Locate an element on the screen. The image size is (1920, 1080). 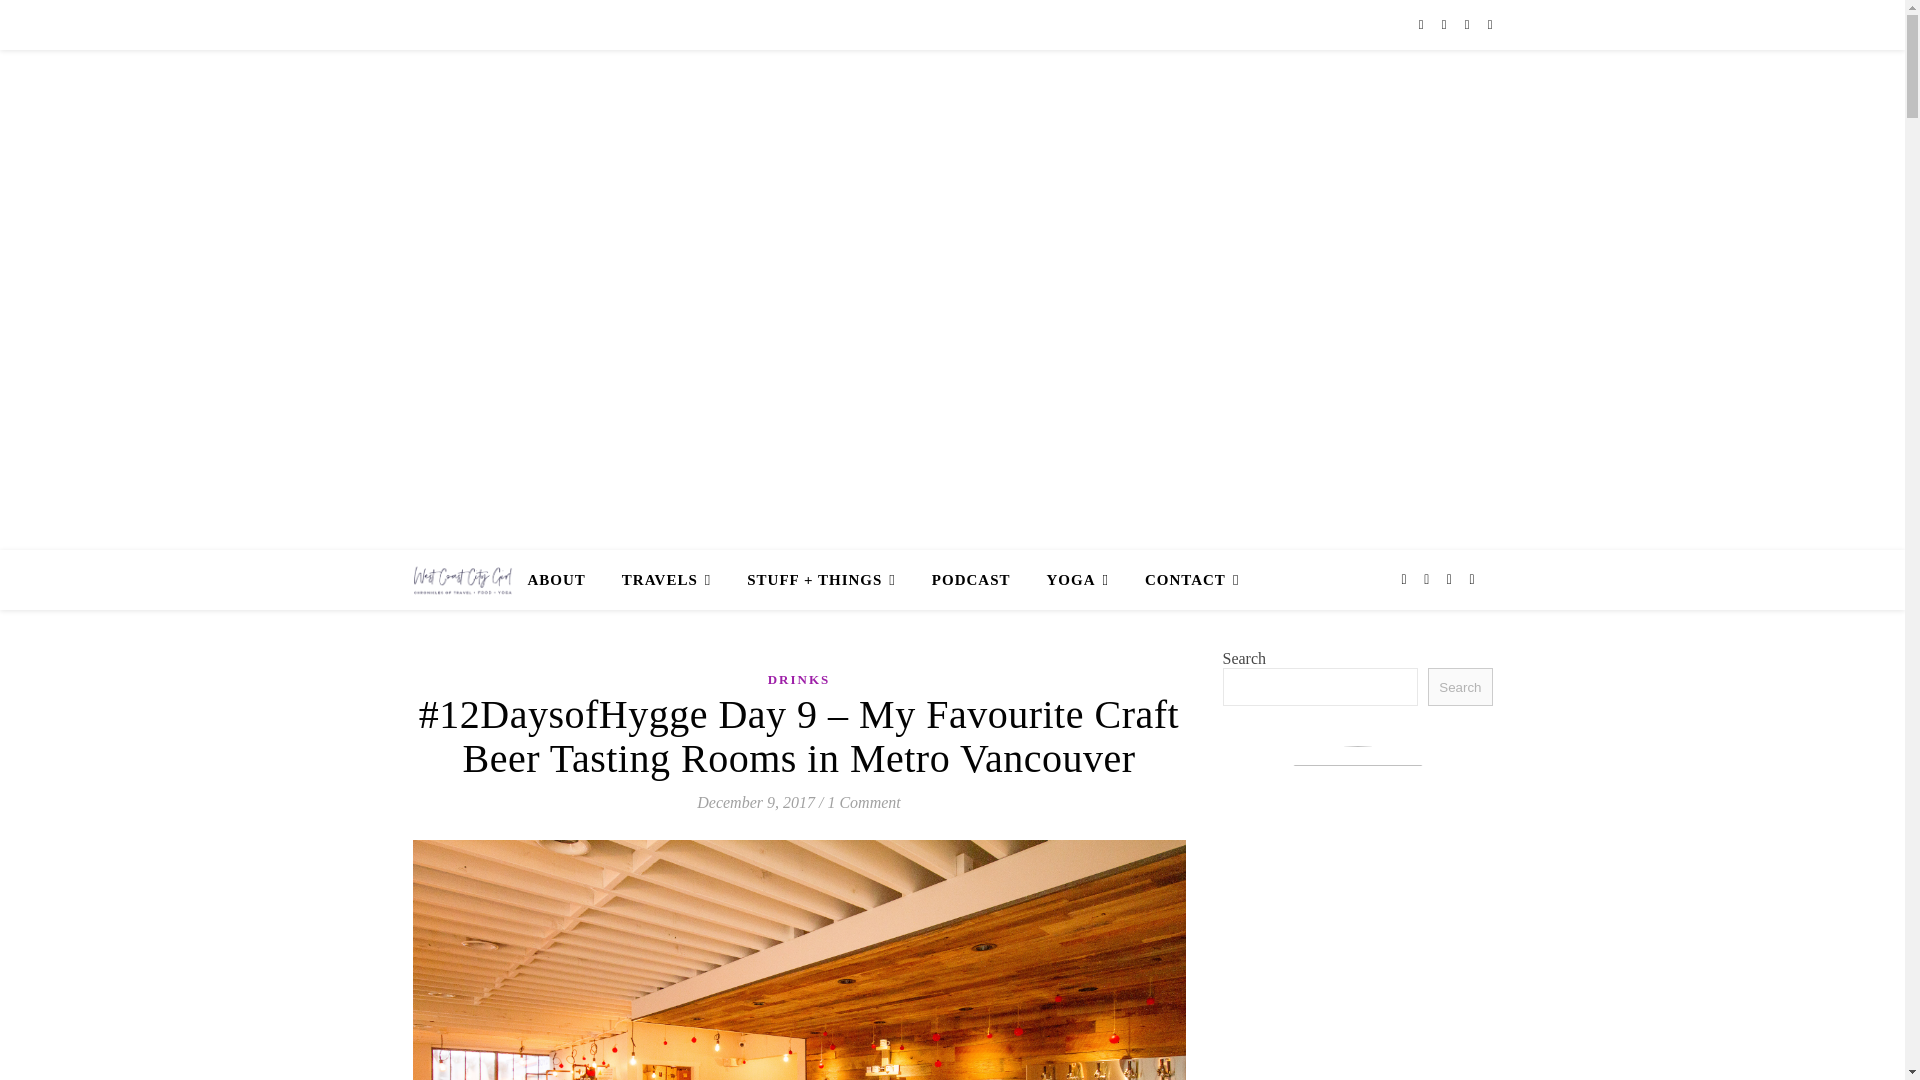
ABOUT is located at coordinates (565, 580).